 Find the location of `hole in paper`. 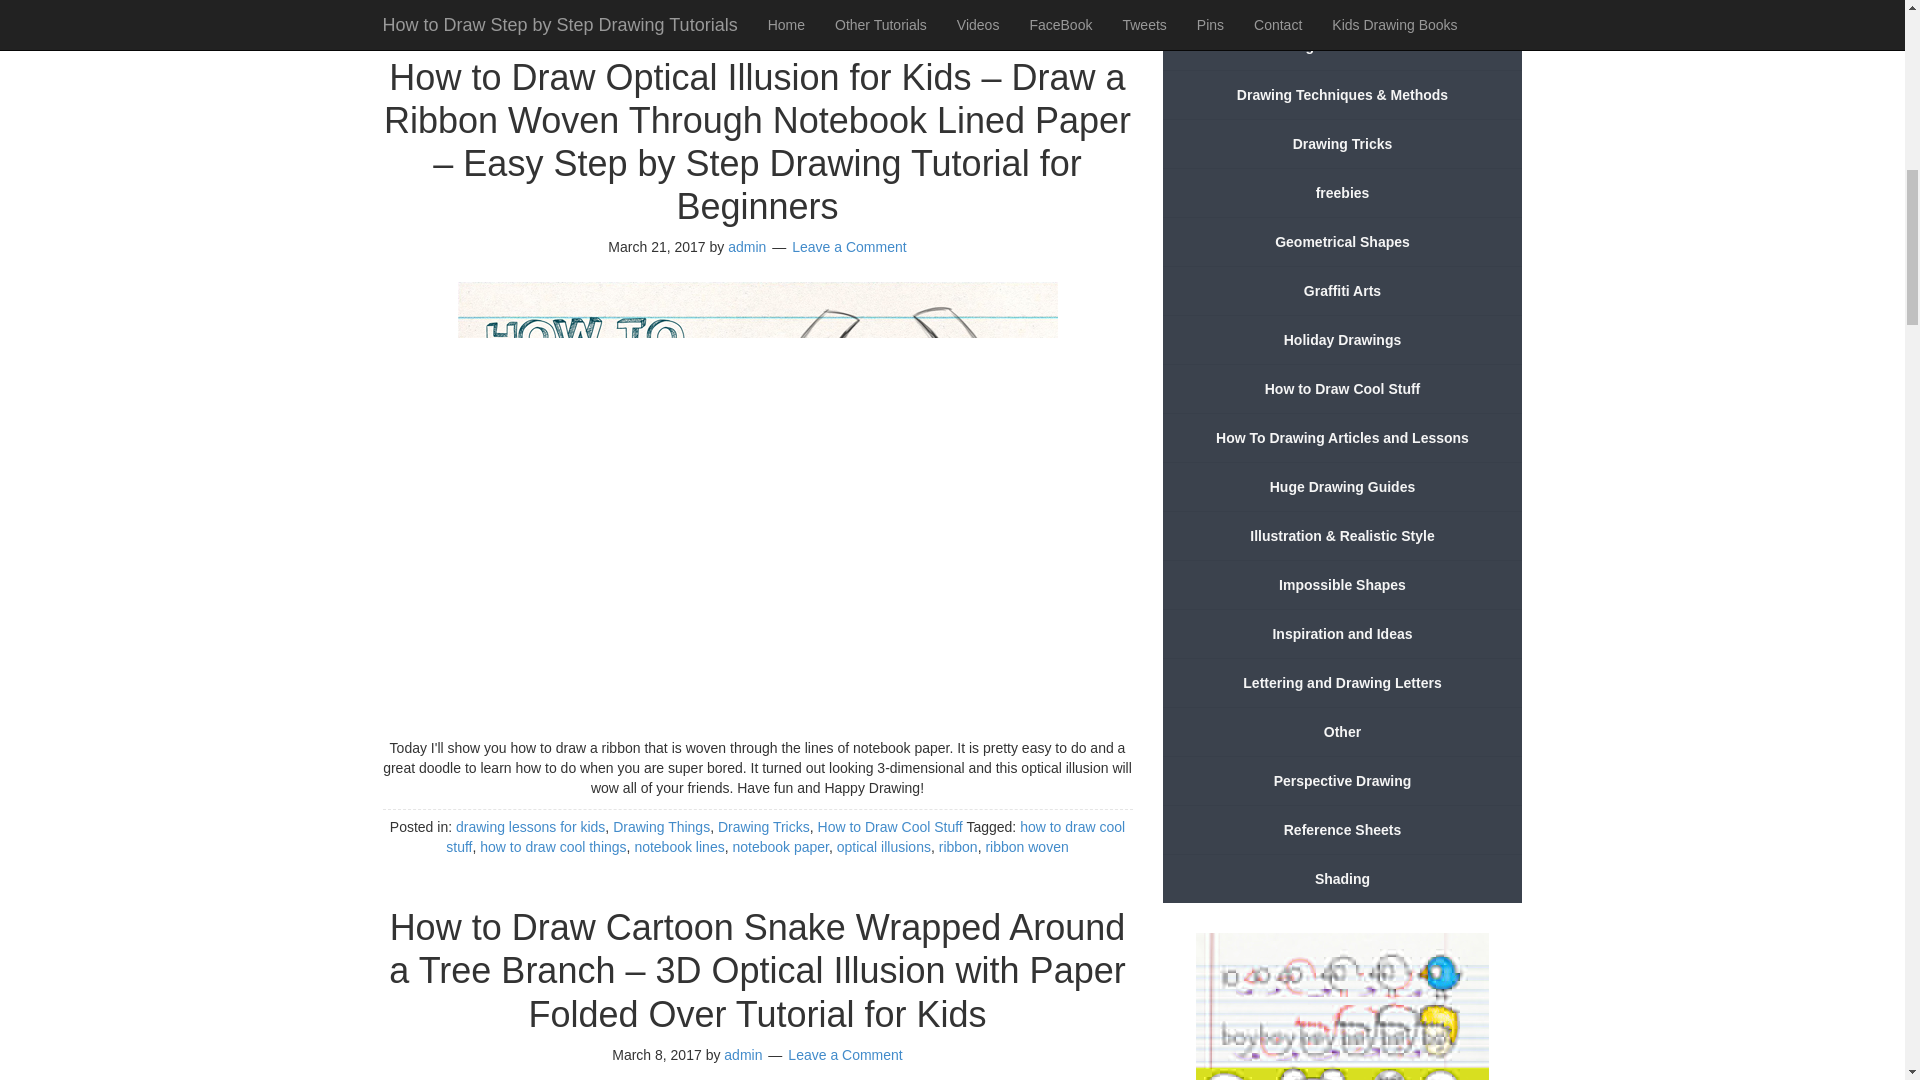

hole in paper is located at coordinates (556, 2).